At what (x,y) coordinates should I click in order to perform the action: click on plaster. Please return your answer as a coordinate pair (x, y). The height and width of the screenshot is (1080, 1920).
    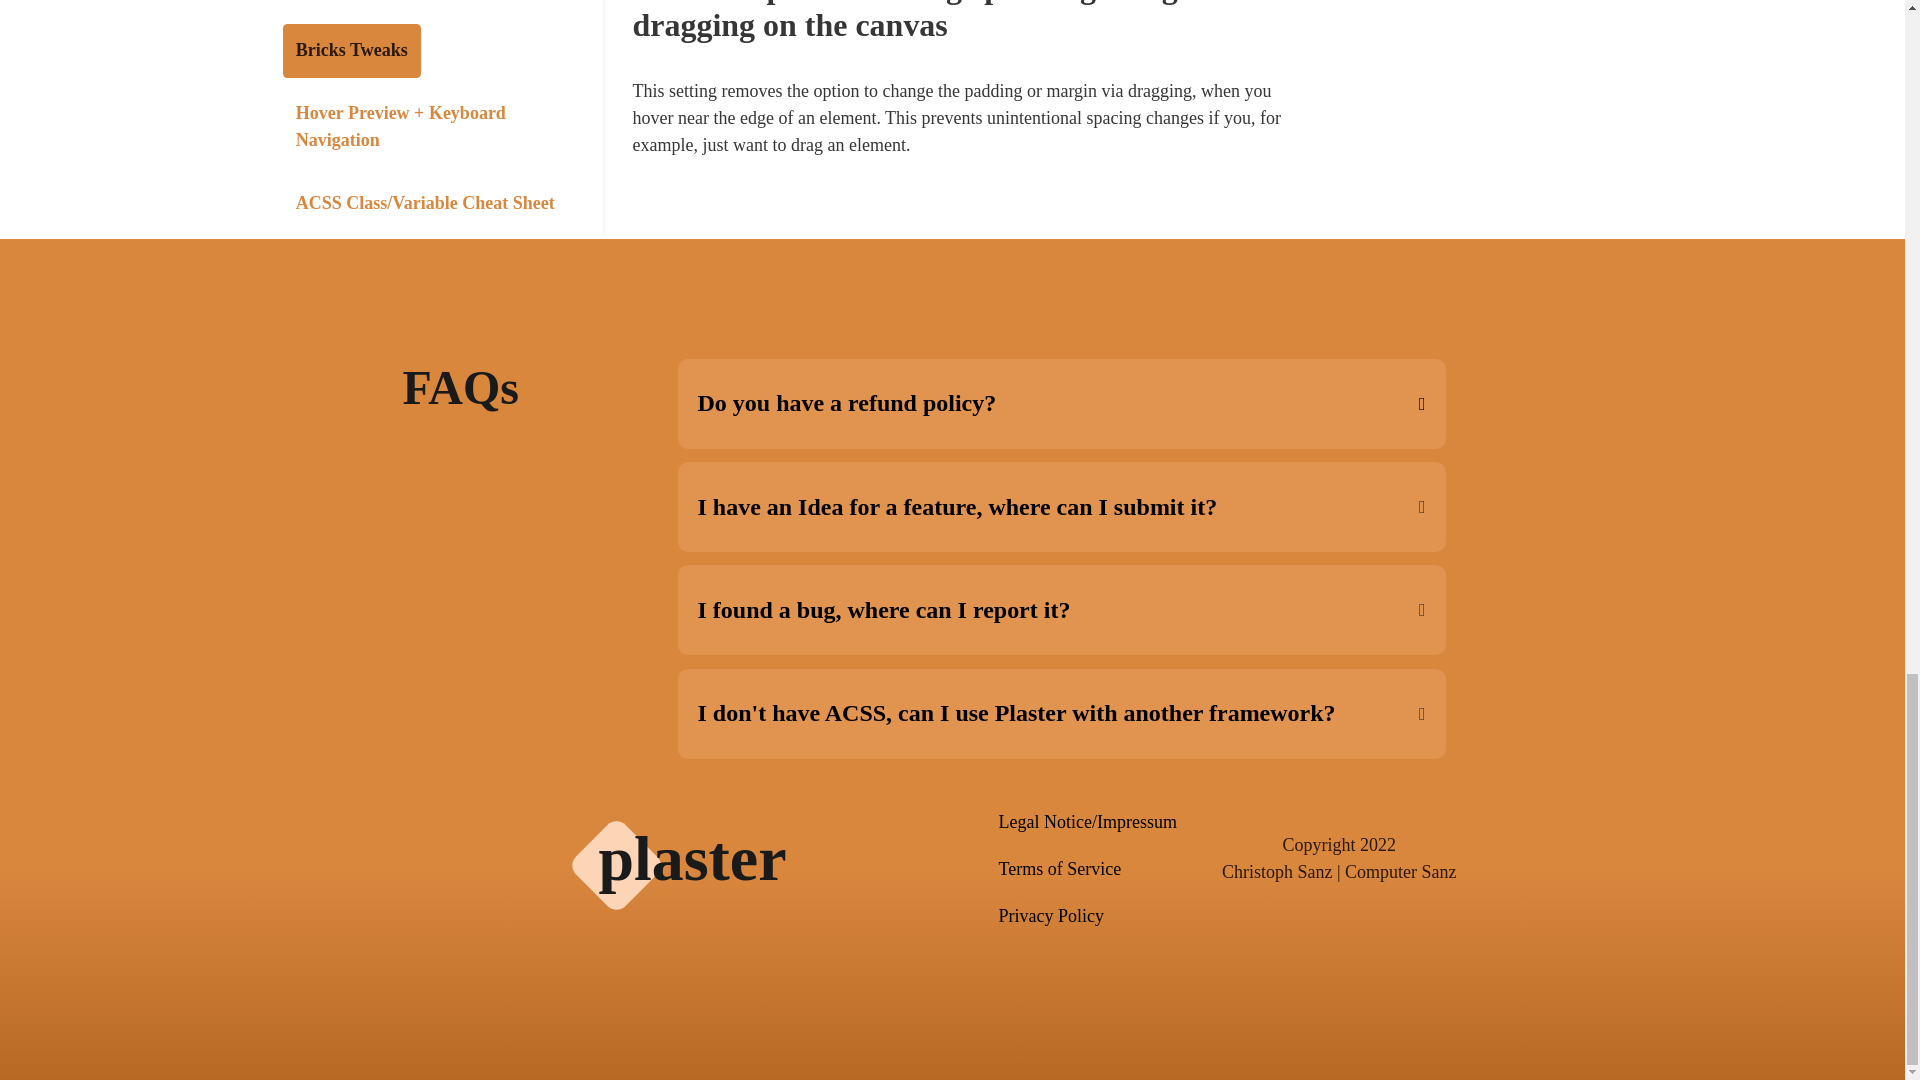
    Looking at the image, I should click on (691, 858).